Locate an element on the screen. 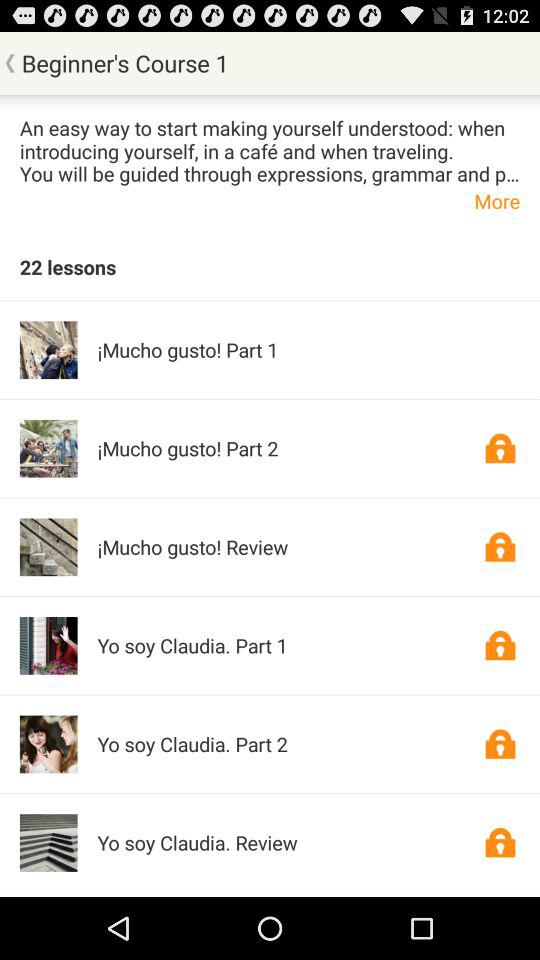 Image resolution: width=540 pixels, height=960 pixels. turn on the 22 lessons app is located at coordinates (68, 266).